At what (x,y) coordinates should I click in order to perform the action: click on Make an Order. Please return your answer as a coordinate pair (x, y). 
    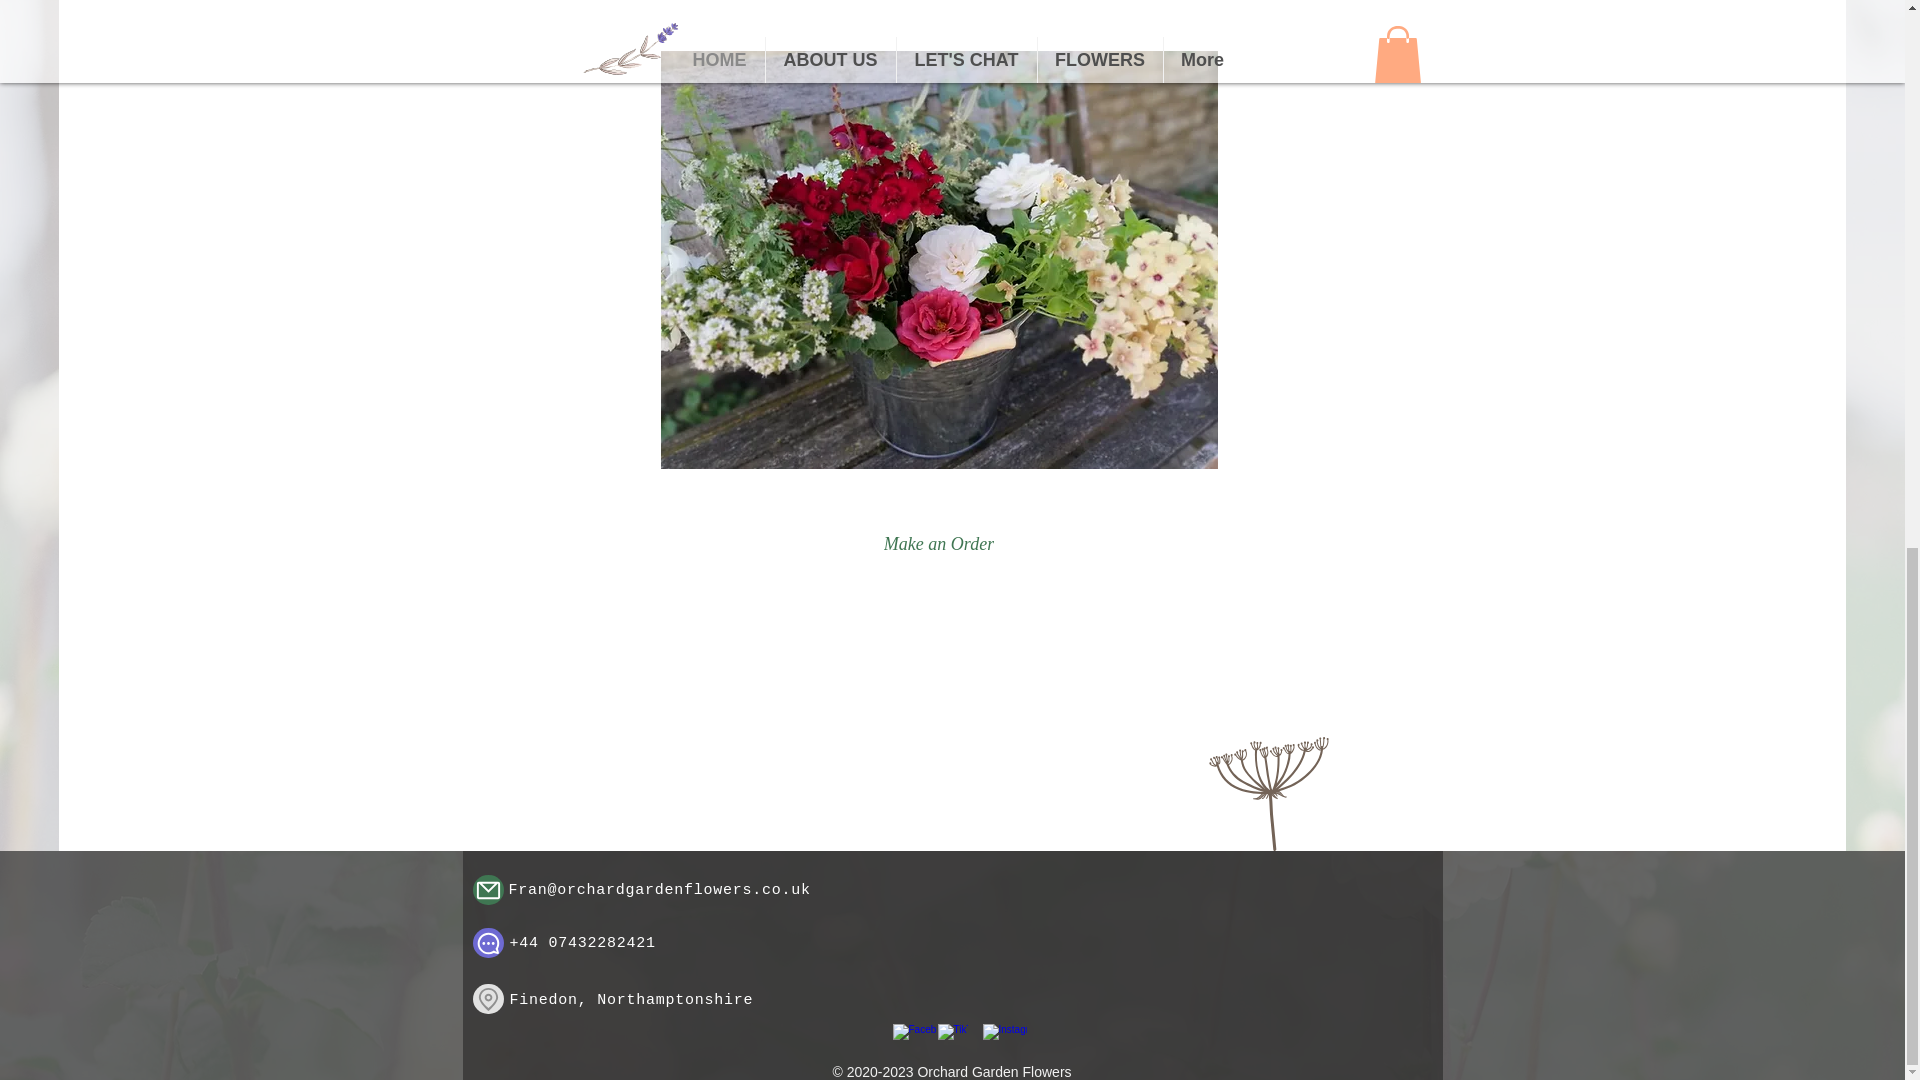
    Looking at the image, I should click on (938, 543).